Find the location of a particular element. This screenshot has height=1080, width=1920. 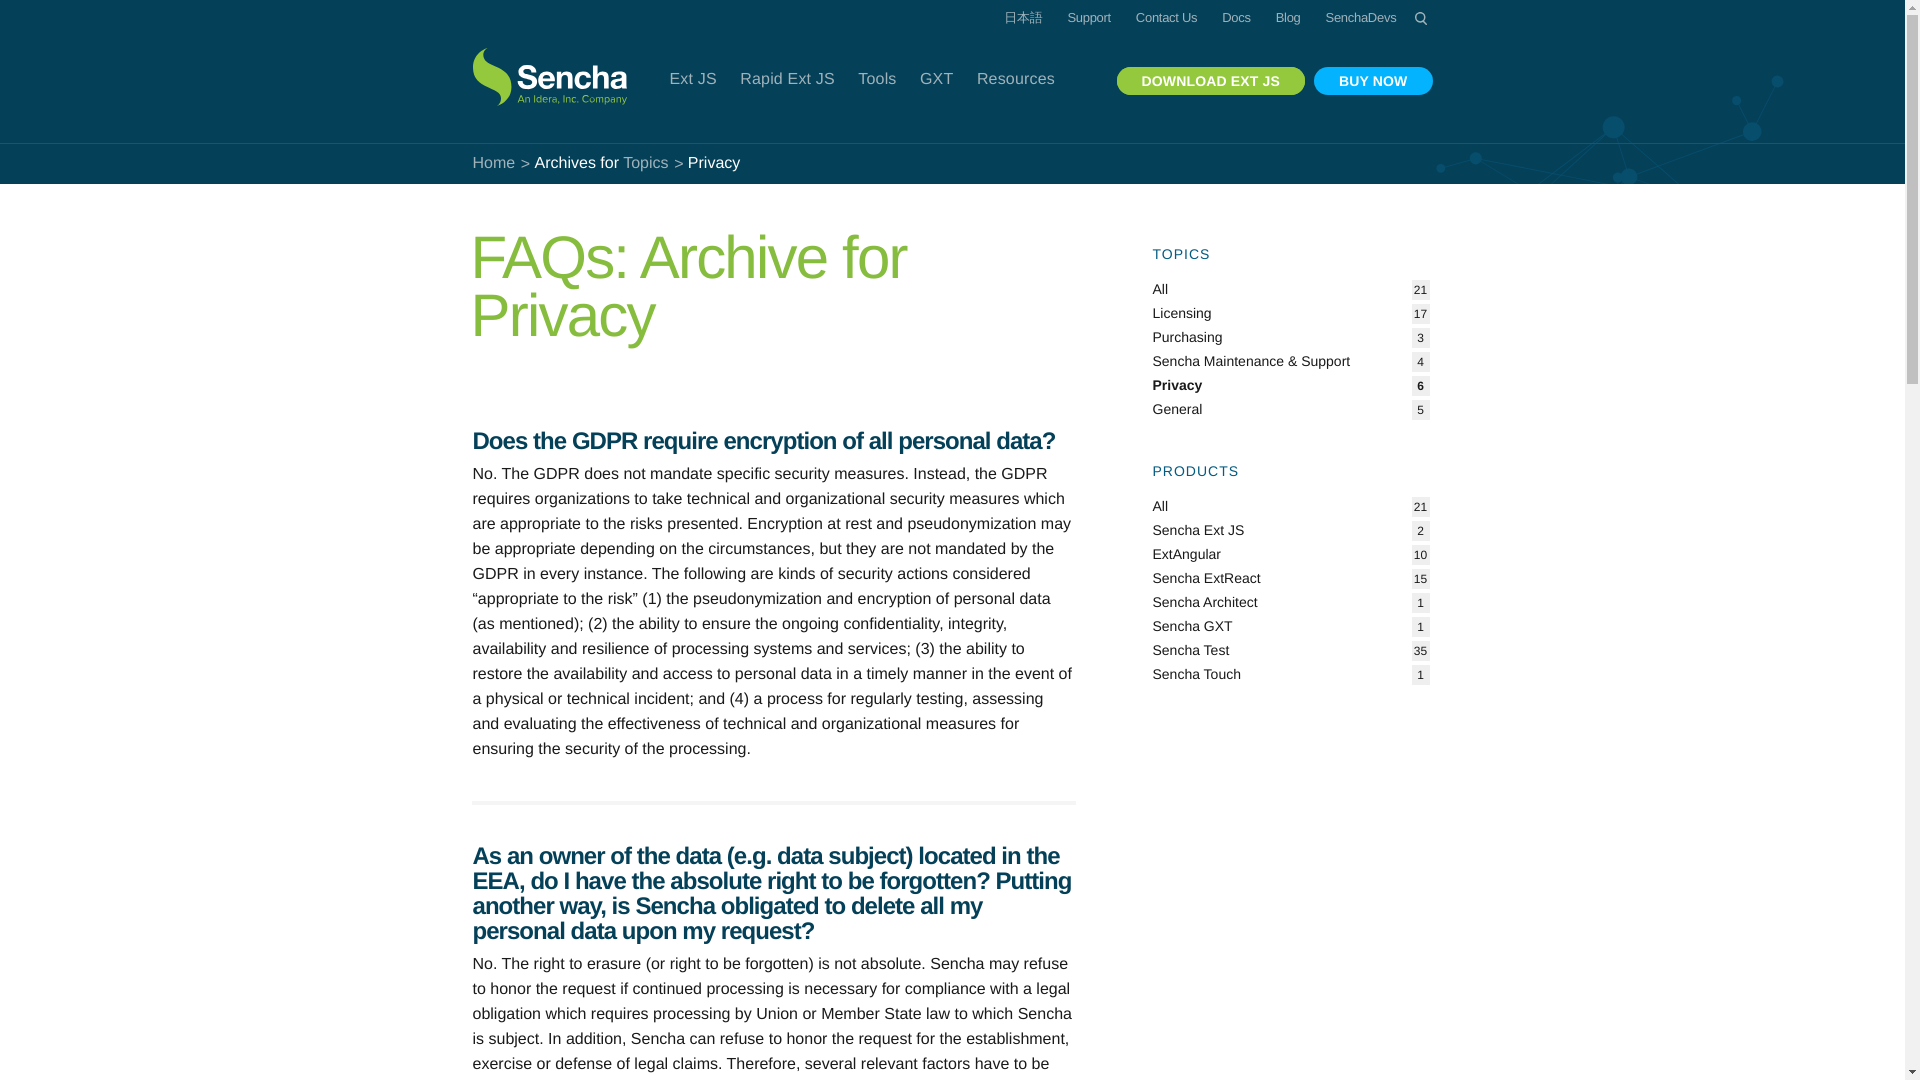

Sencha.com is located at coordinates (552, 64).